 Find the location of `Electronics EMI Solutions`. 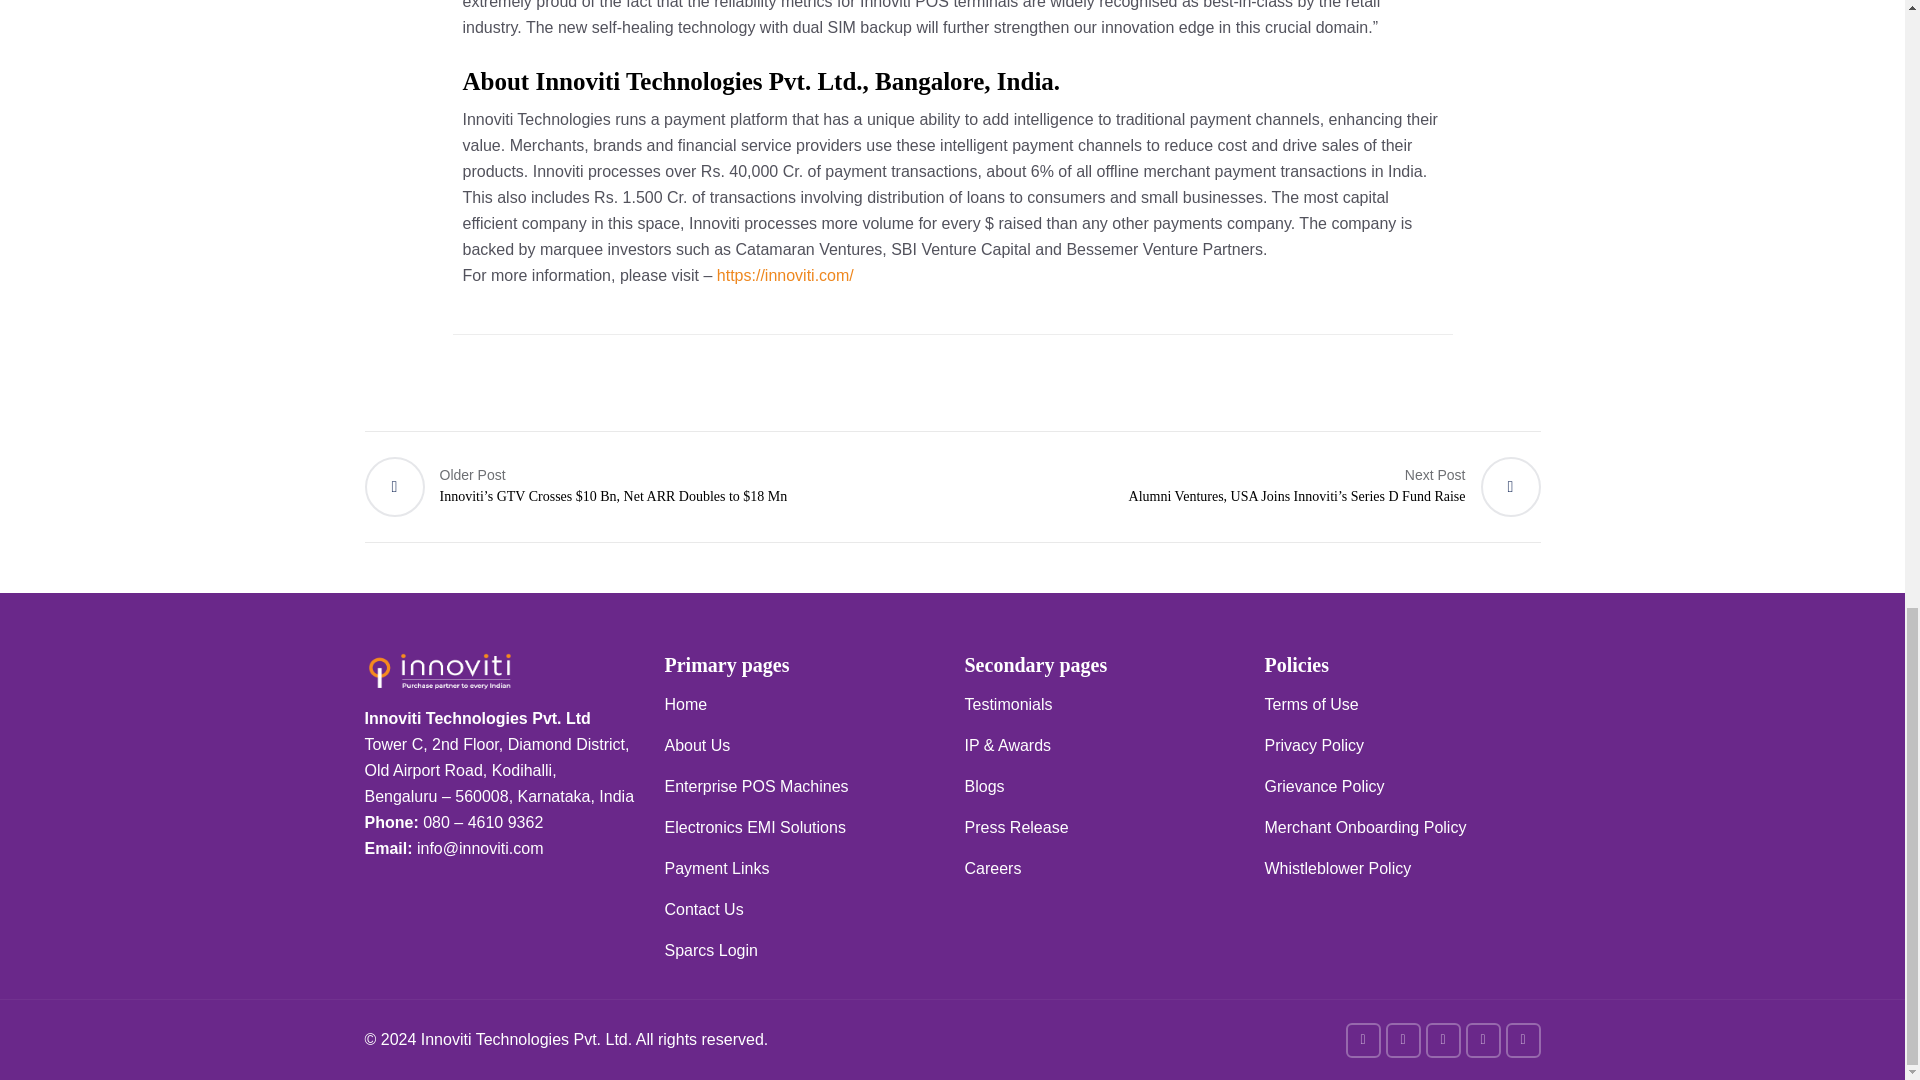

Electronics EMI Solutions is located at coordinates (754, 826).